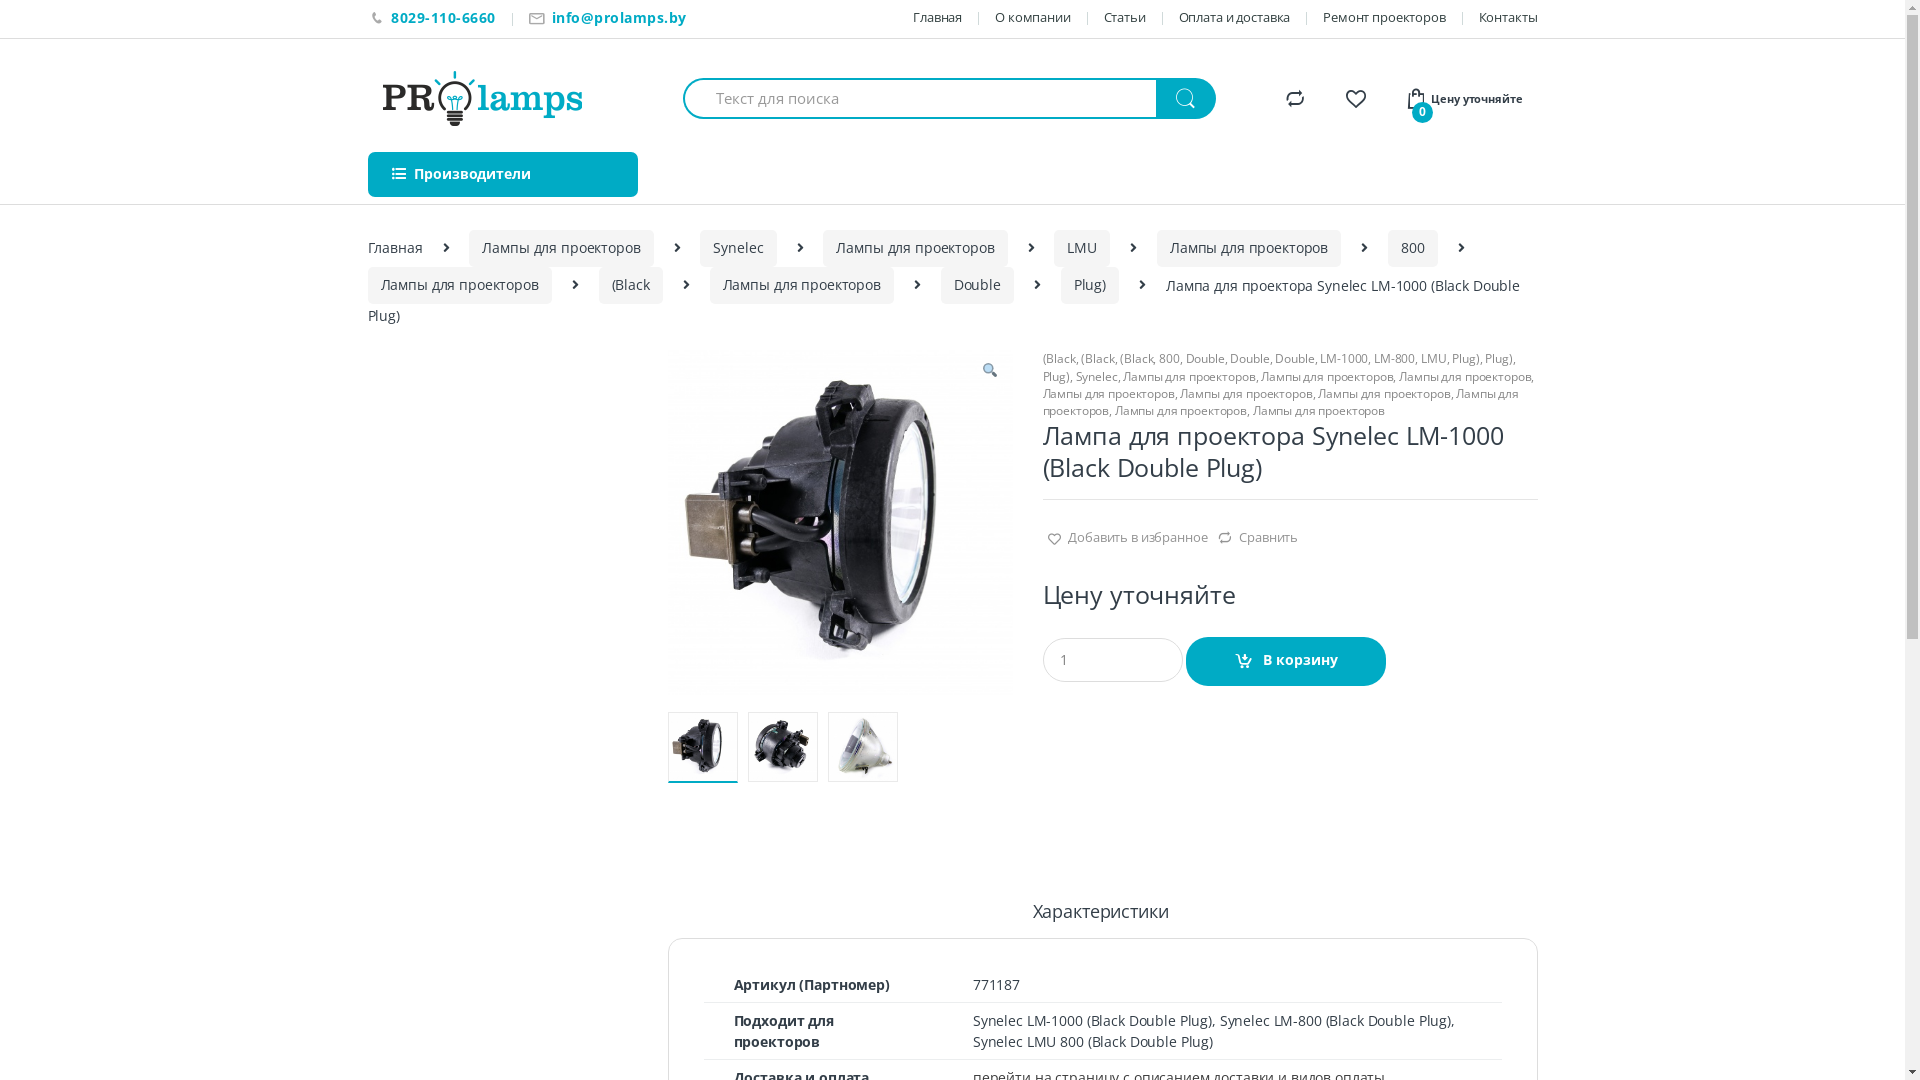 The width and height of the screenshot is (1920, 1080). I want to click on (Black, so click(1136, 358).